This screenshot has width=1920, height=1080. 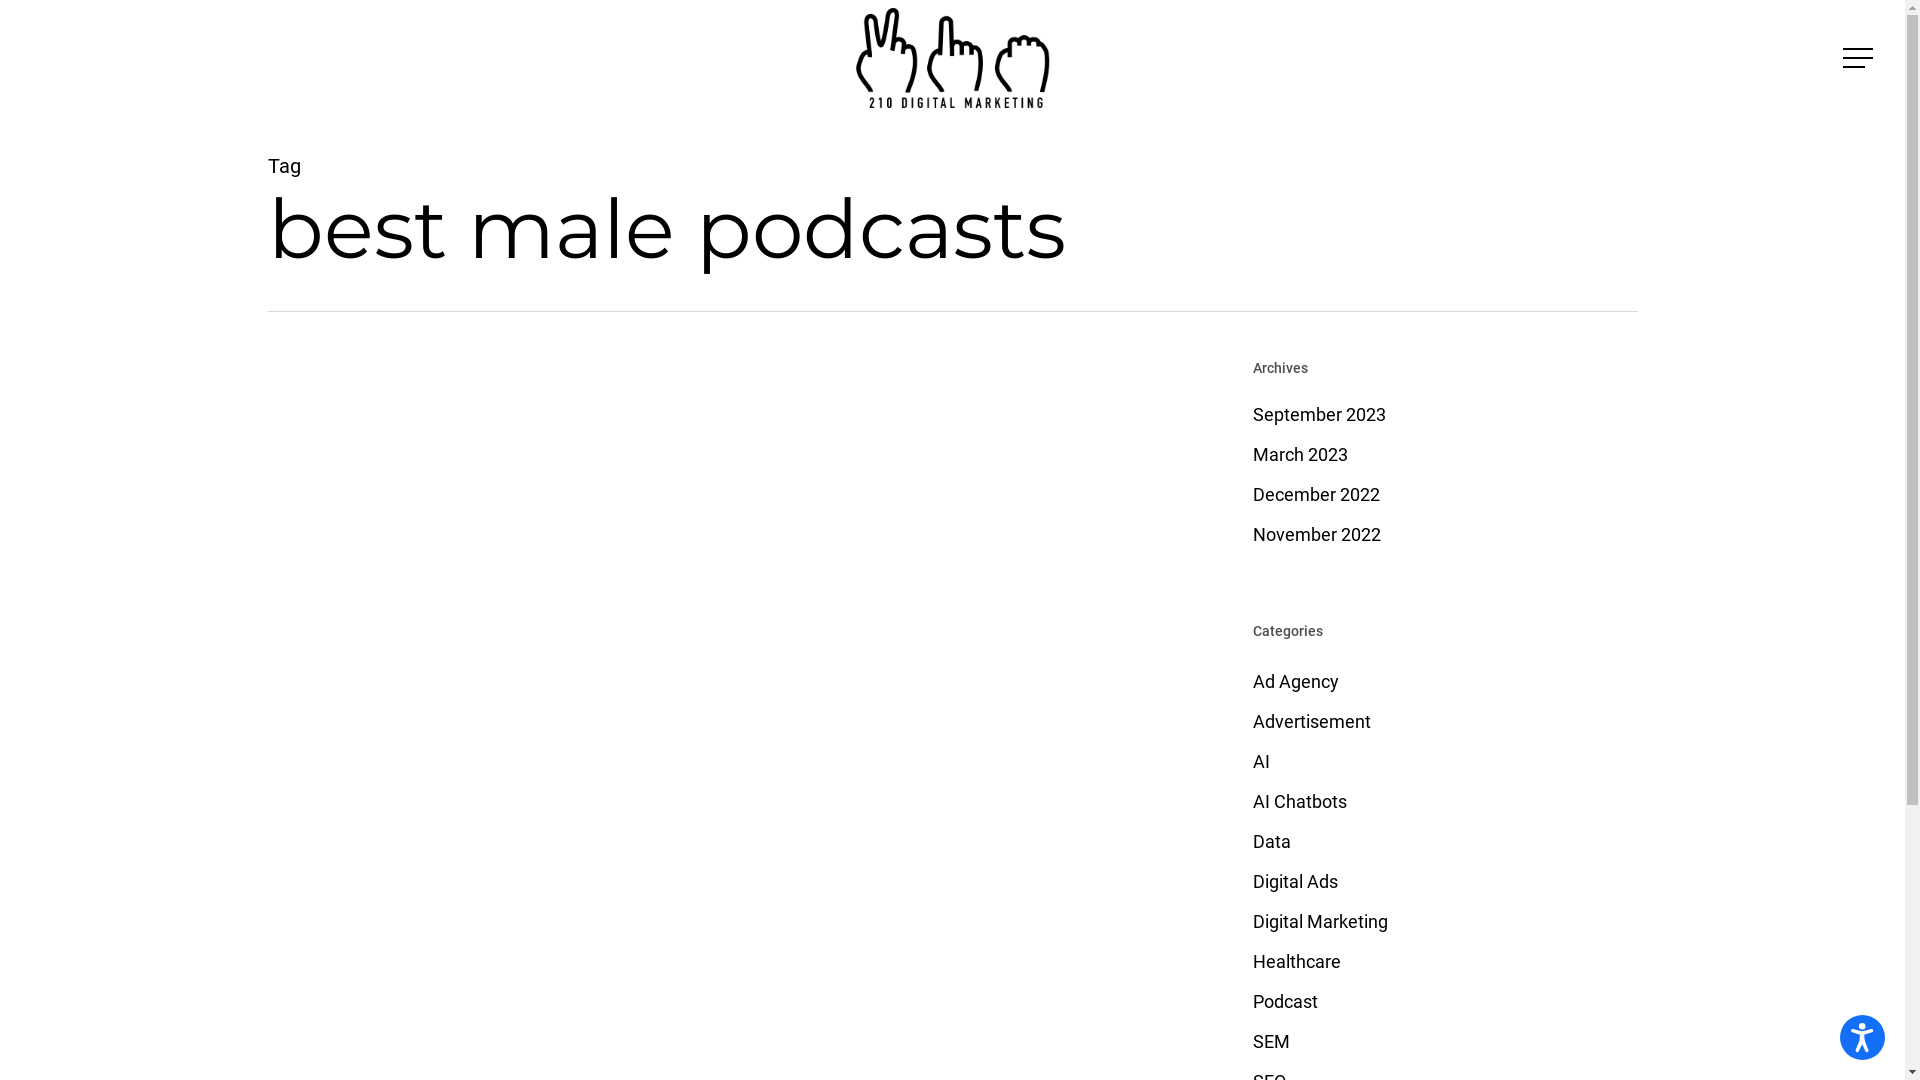 What do you see at coordinates (1860, 58) in the screenshot?
I see `Menu` at bounding box center [1860, 58].